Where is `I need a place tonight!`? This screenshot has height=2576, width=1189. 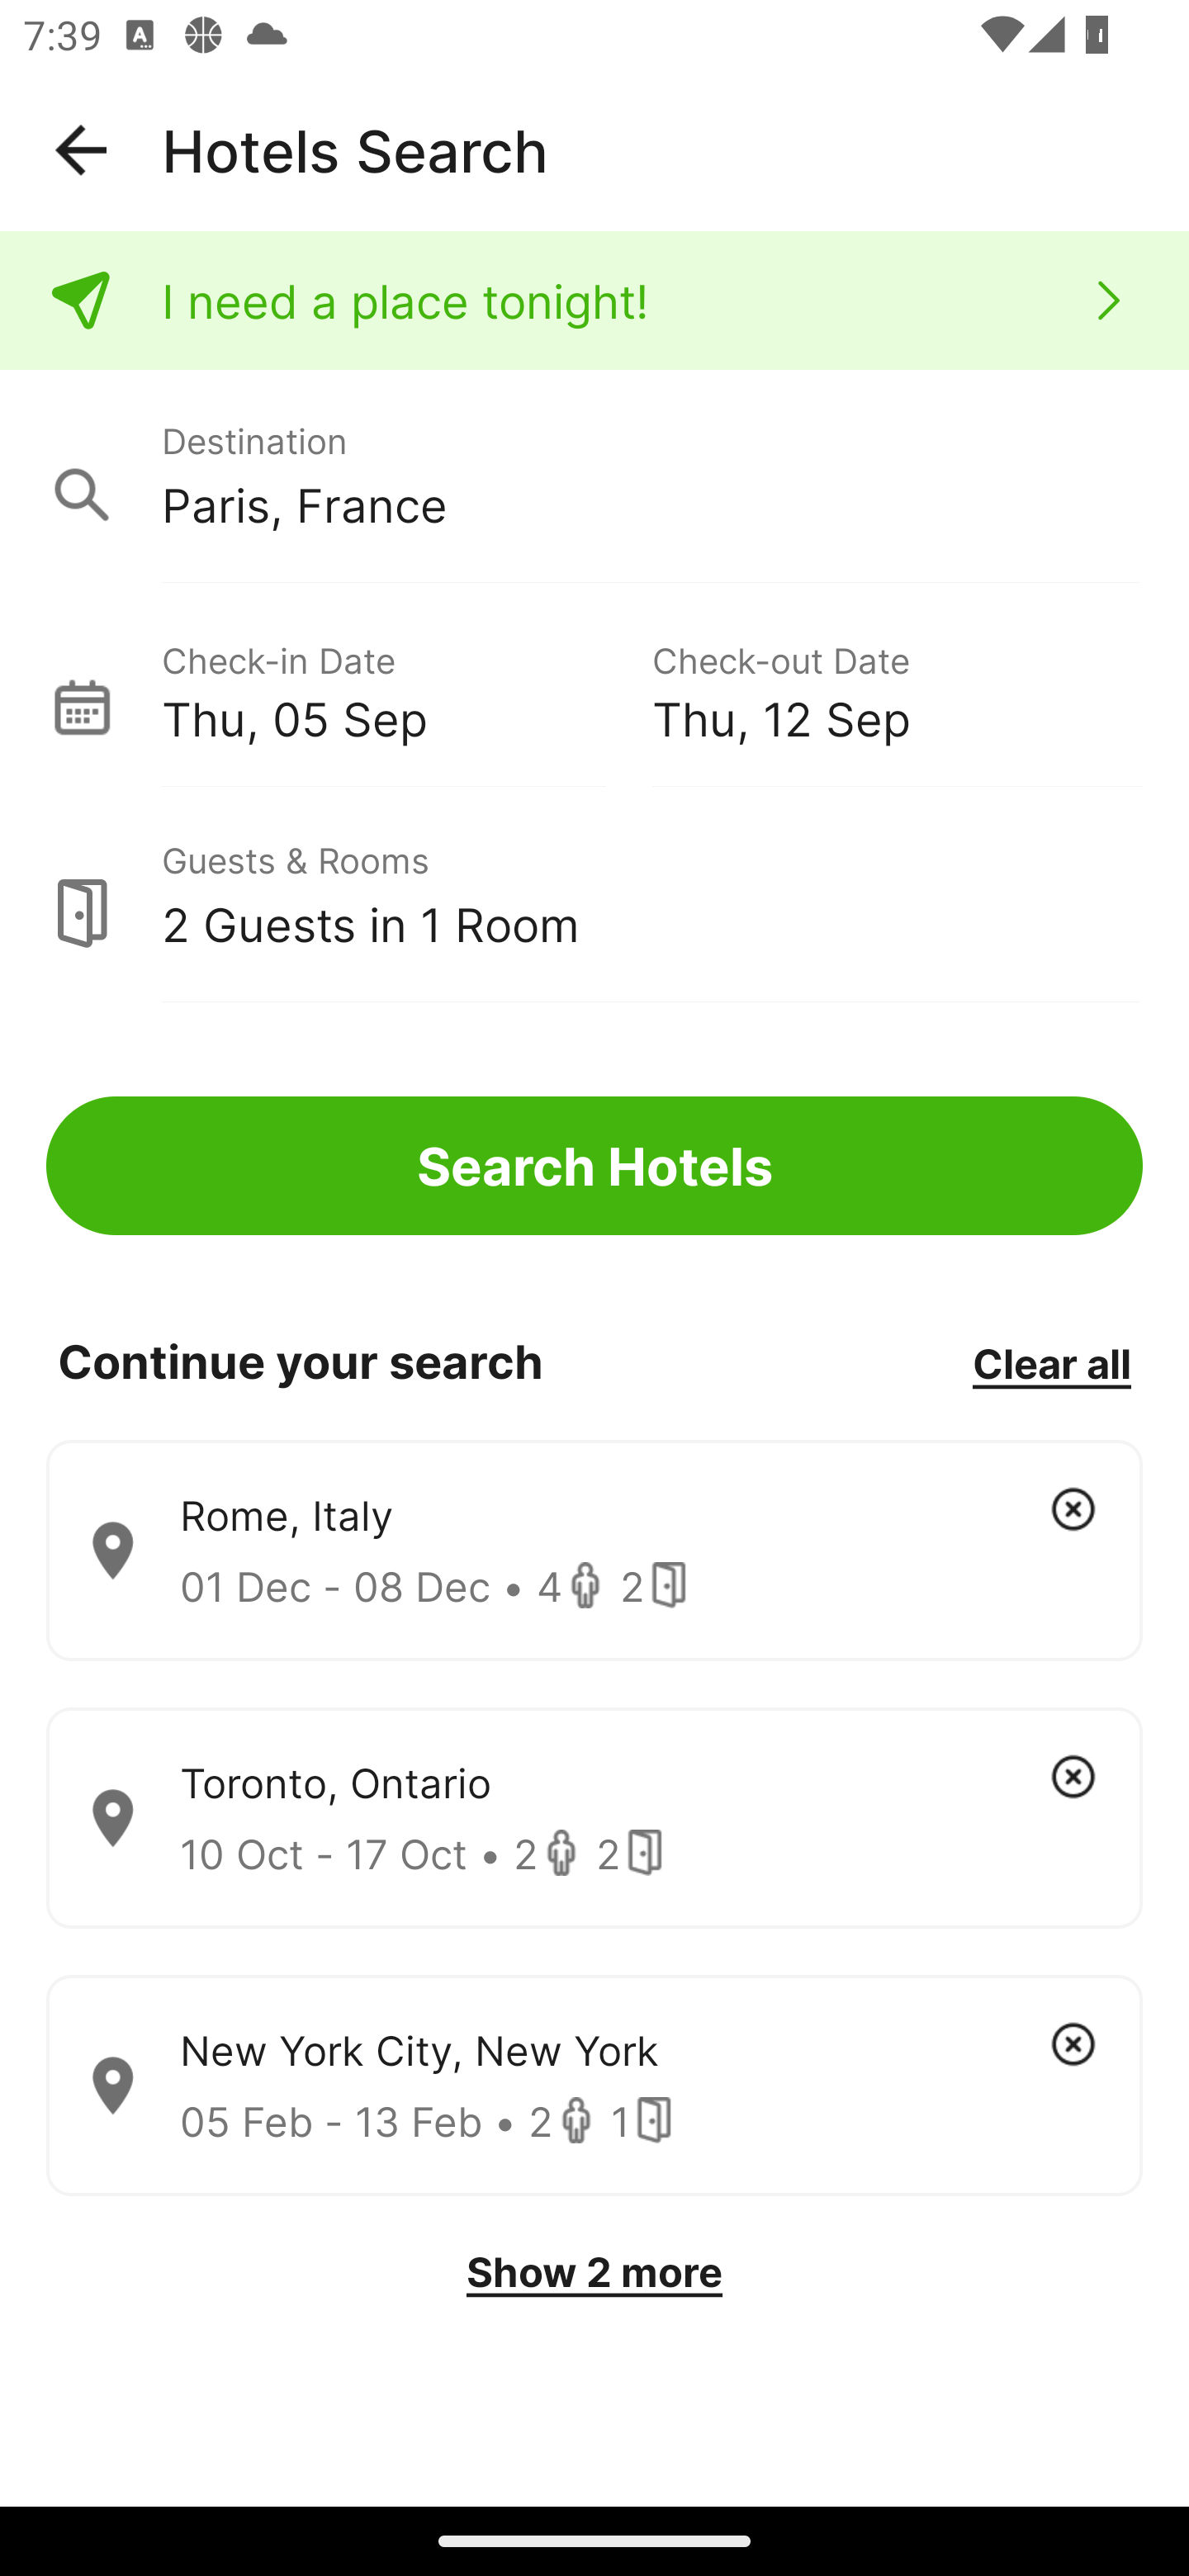 I need a place tonight! is located at coordinates (594, 301).